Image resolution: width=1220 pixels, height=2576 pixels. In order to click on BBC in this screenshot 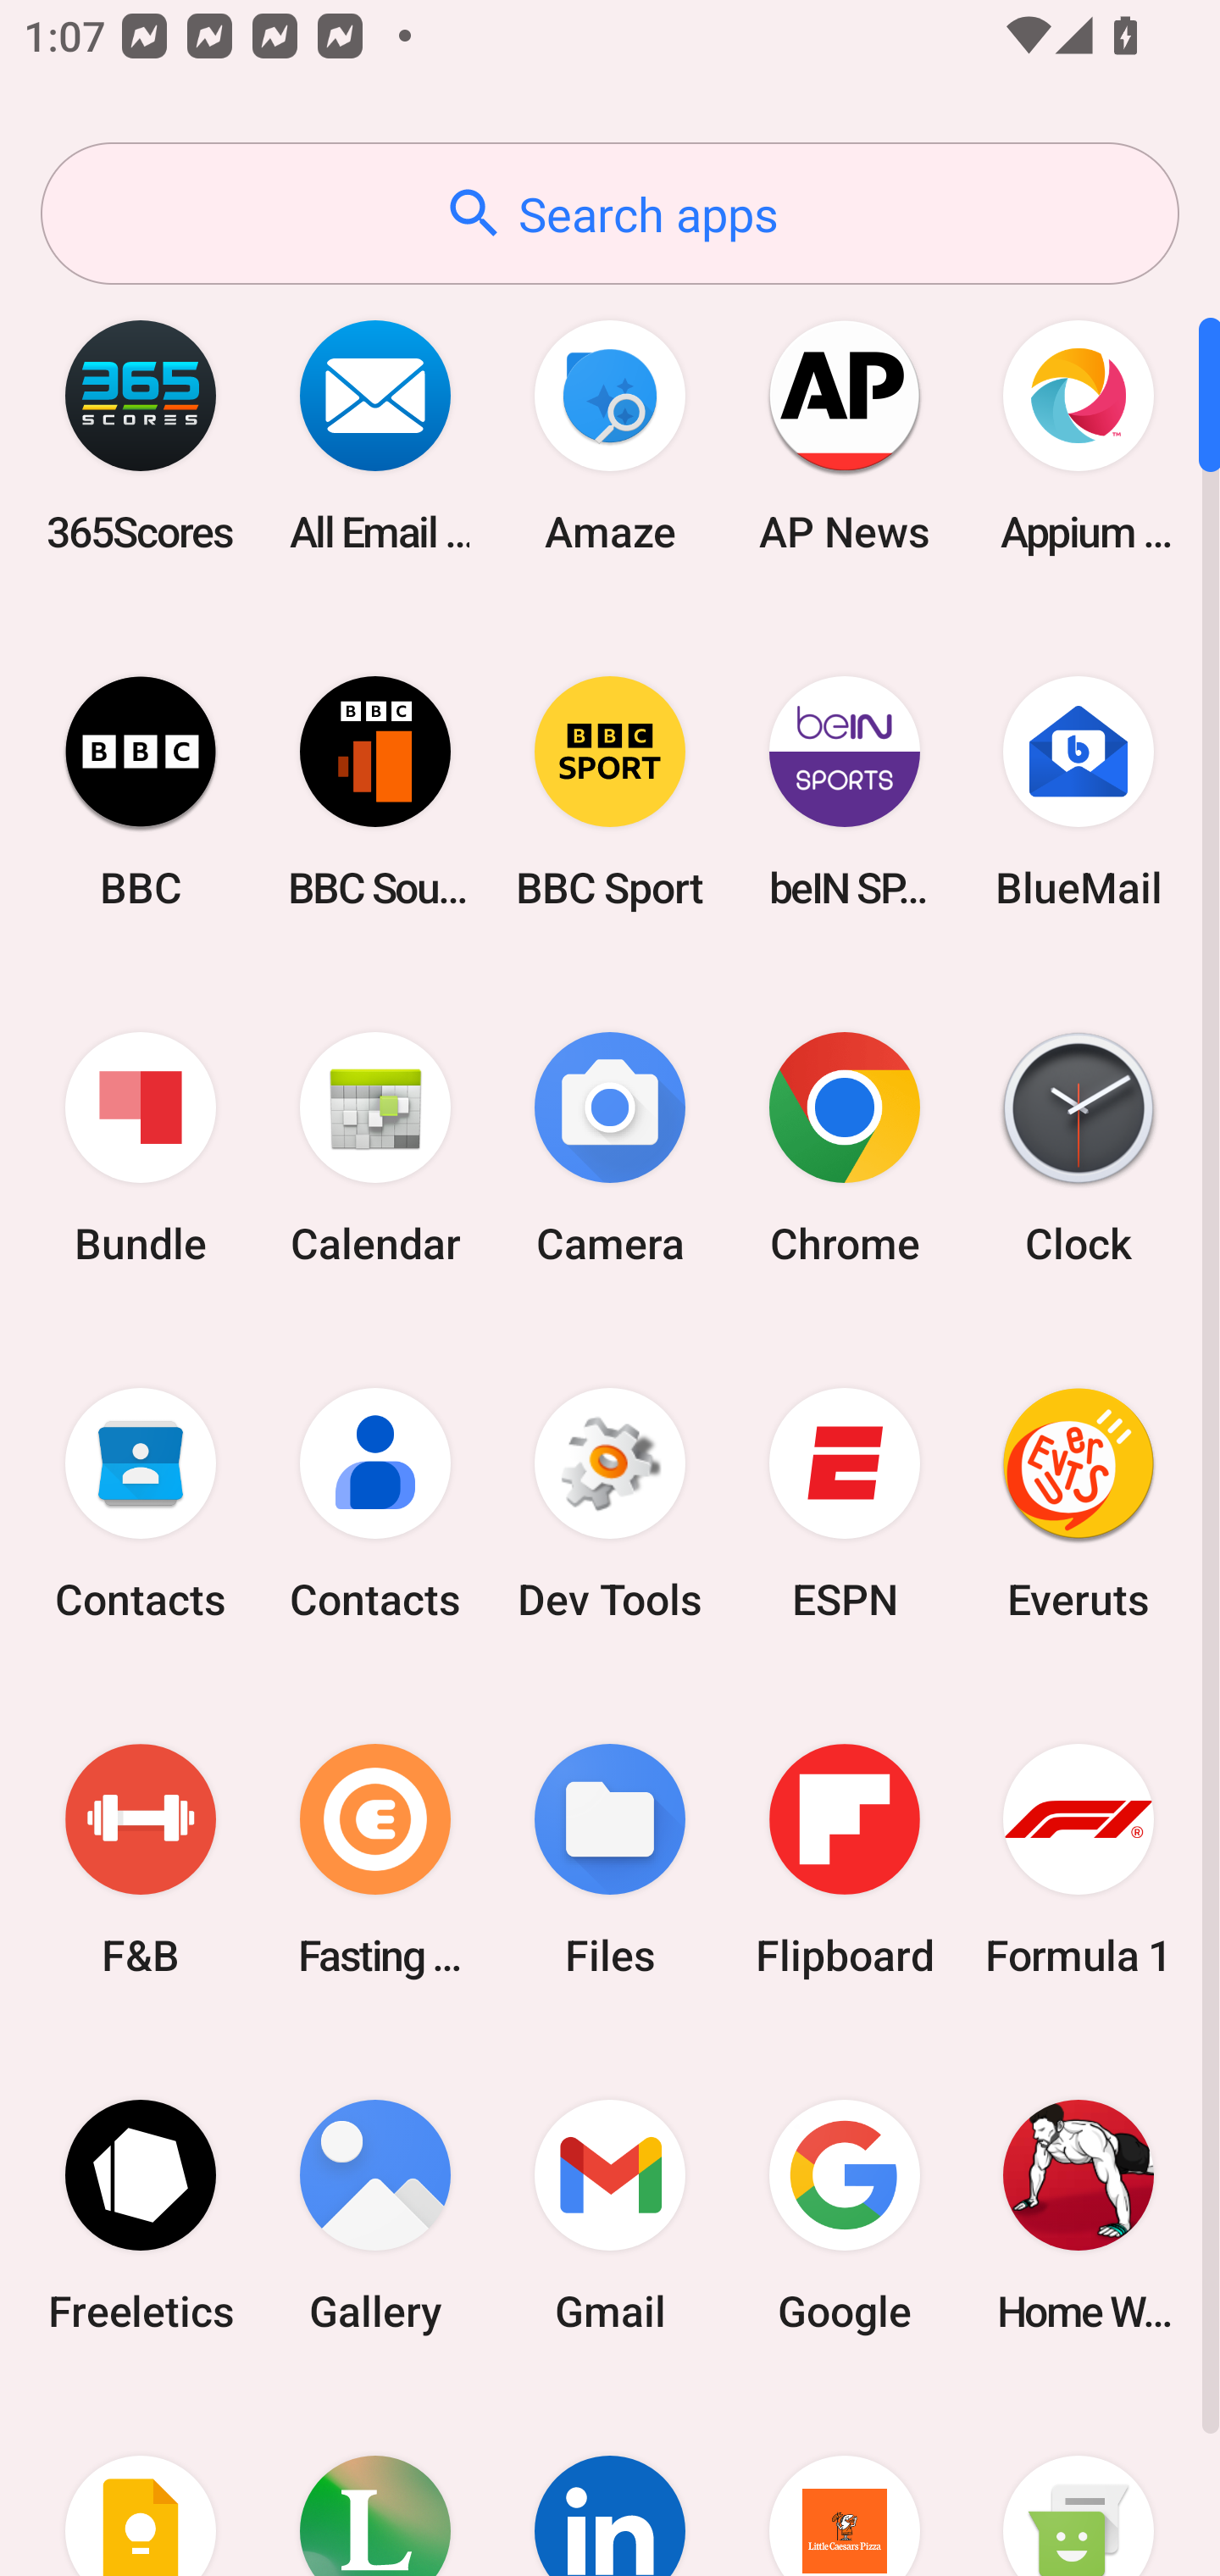, I will do `click(141, 791)`.